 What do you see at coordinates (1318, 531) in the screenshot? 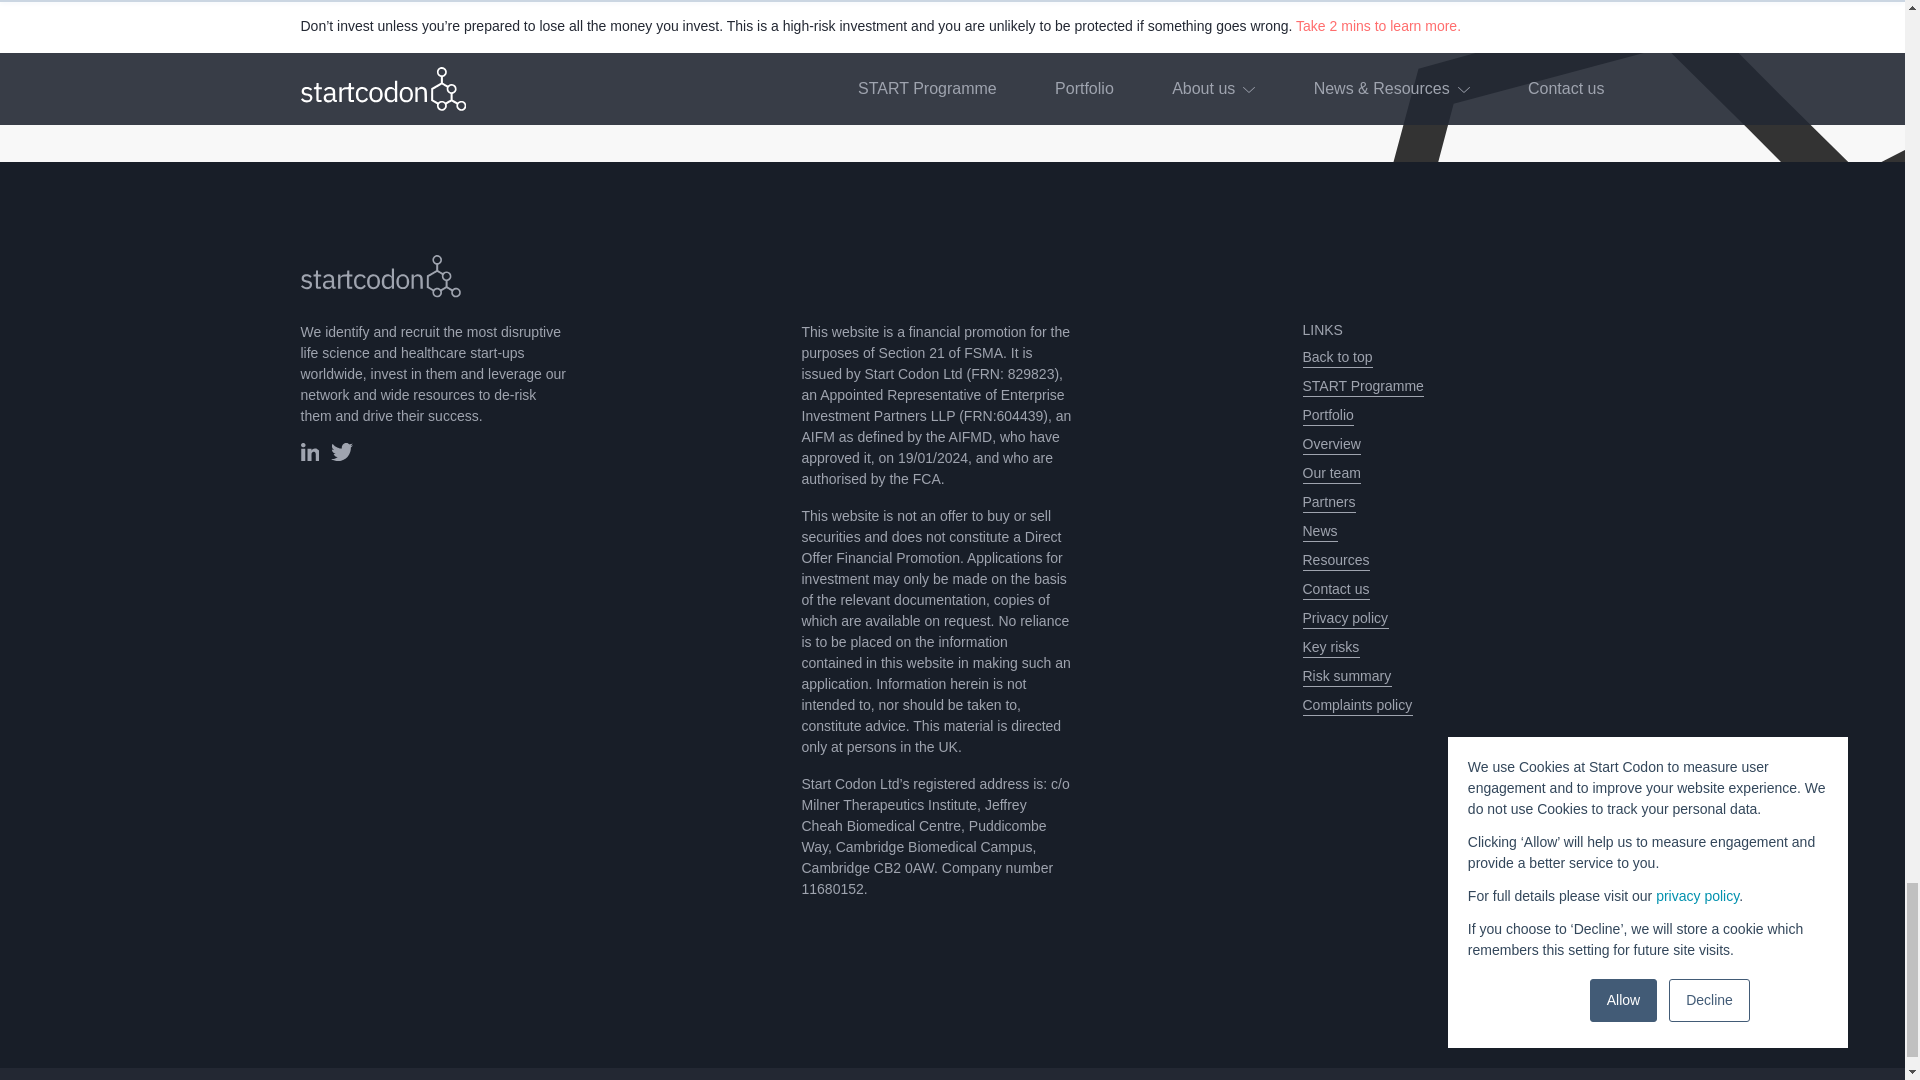
I see `News` at bounding box center [1318, 531].